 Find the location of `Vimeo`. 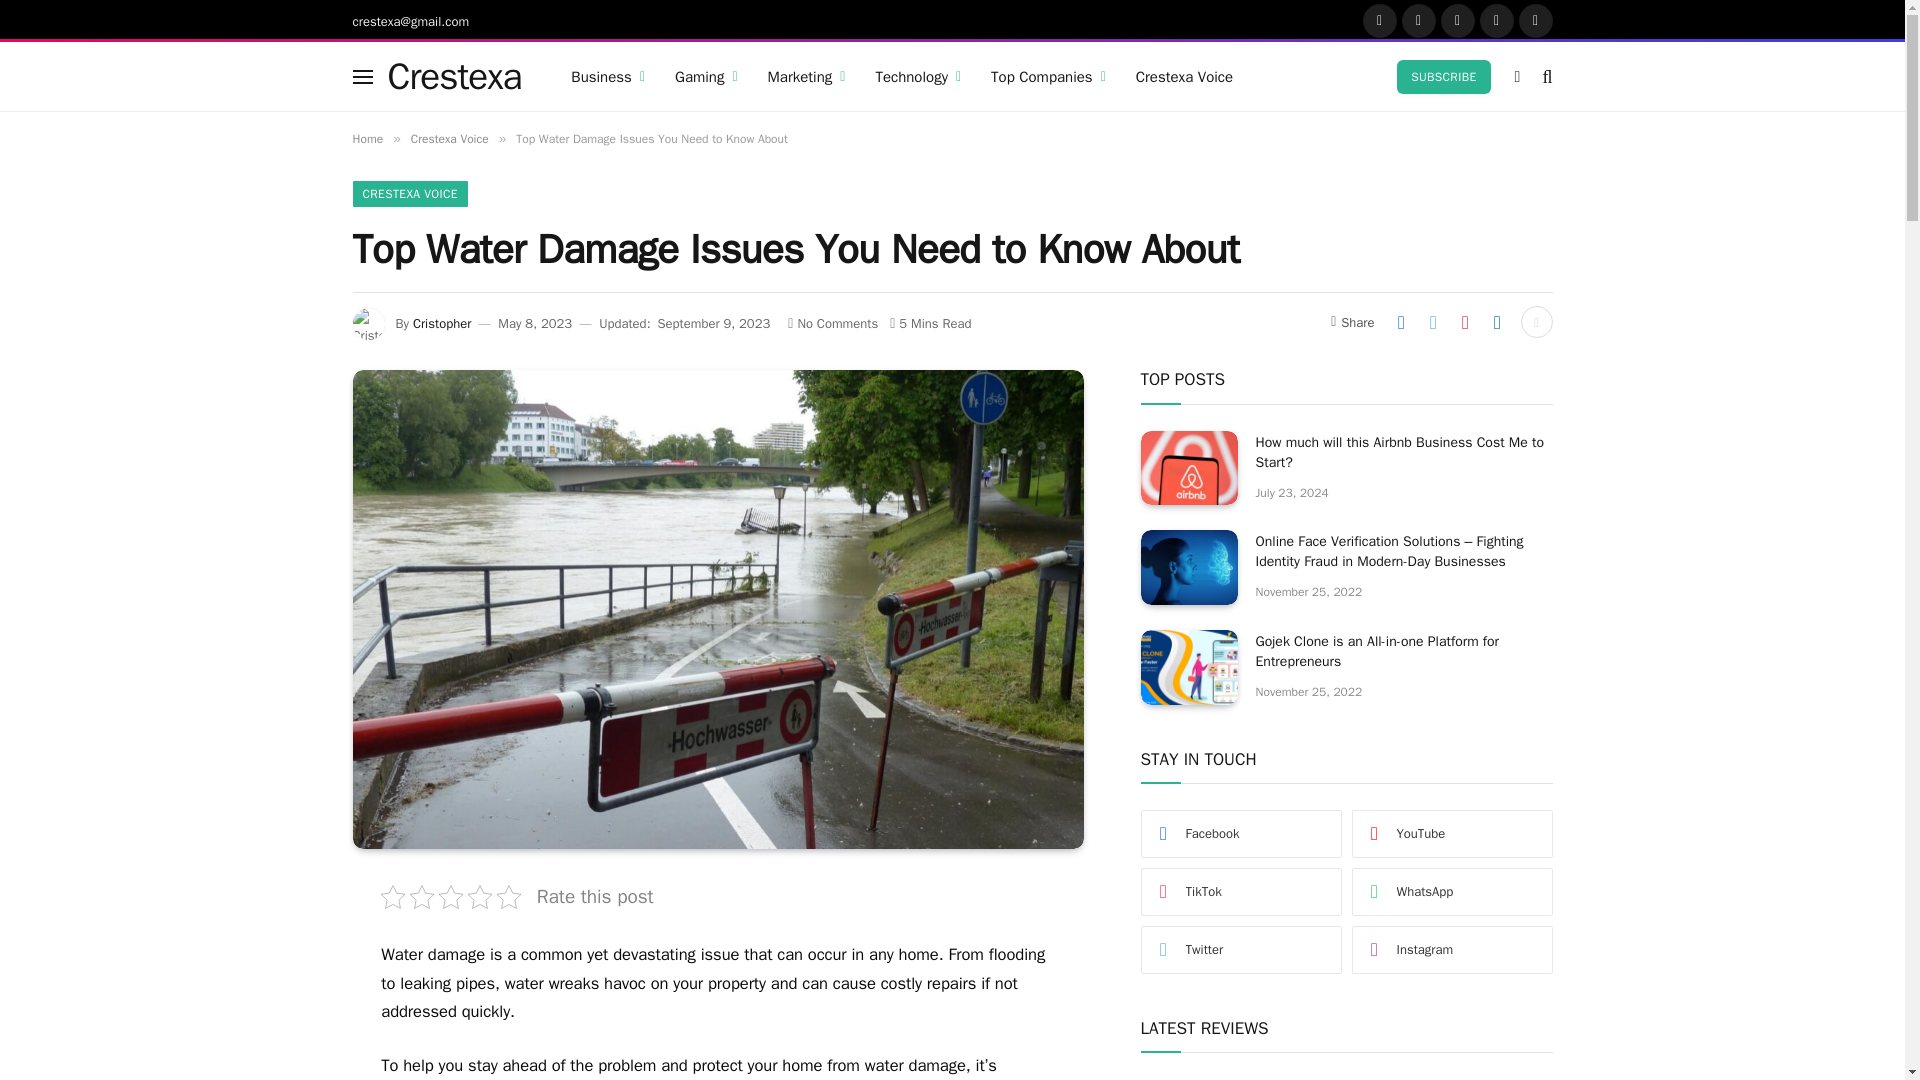

Vimeo is located at coordinates (1534, 20).